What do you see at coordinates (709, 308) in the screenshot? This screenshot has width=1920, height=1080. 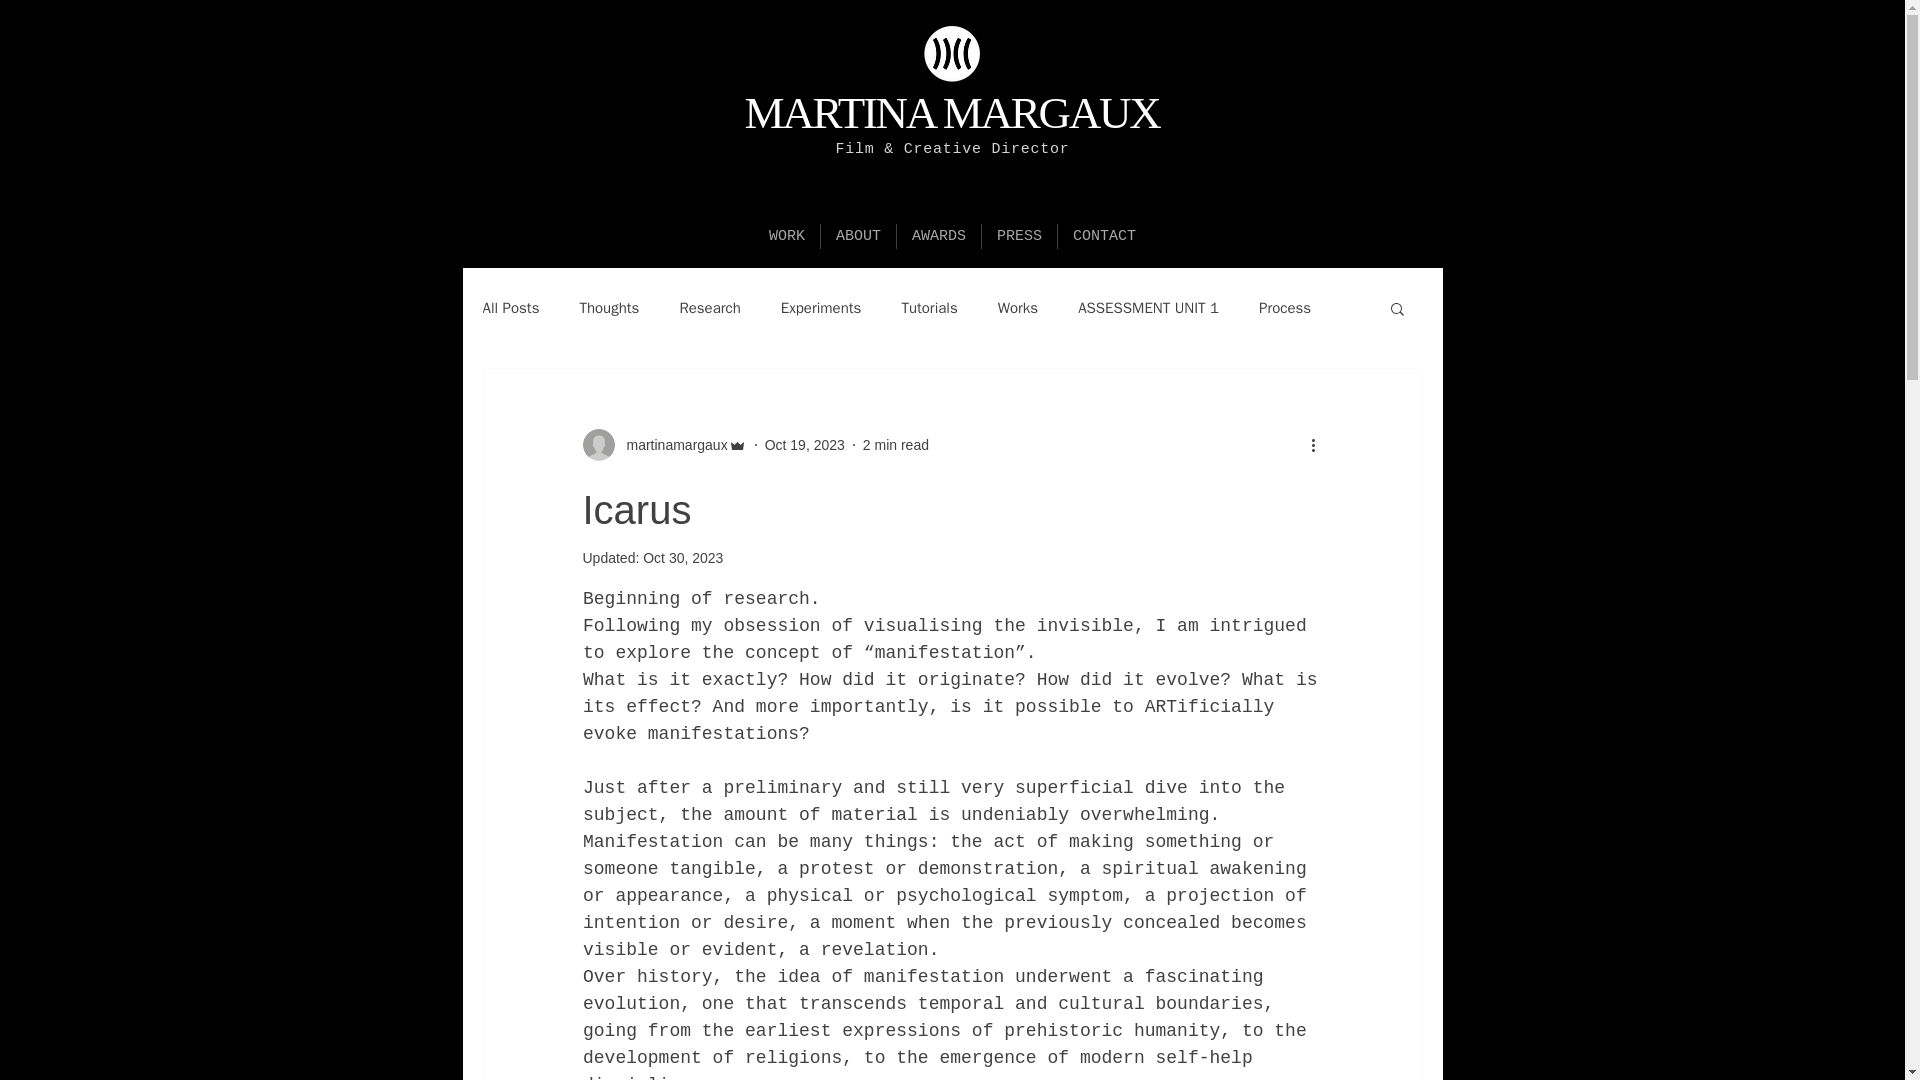 I see `Research` at bounding box center [709, 308].